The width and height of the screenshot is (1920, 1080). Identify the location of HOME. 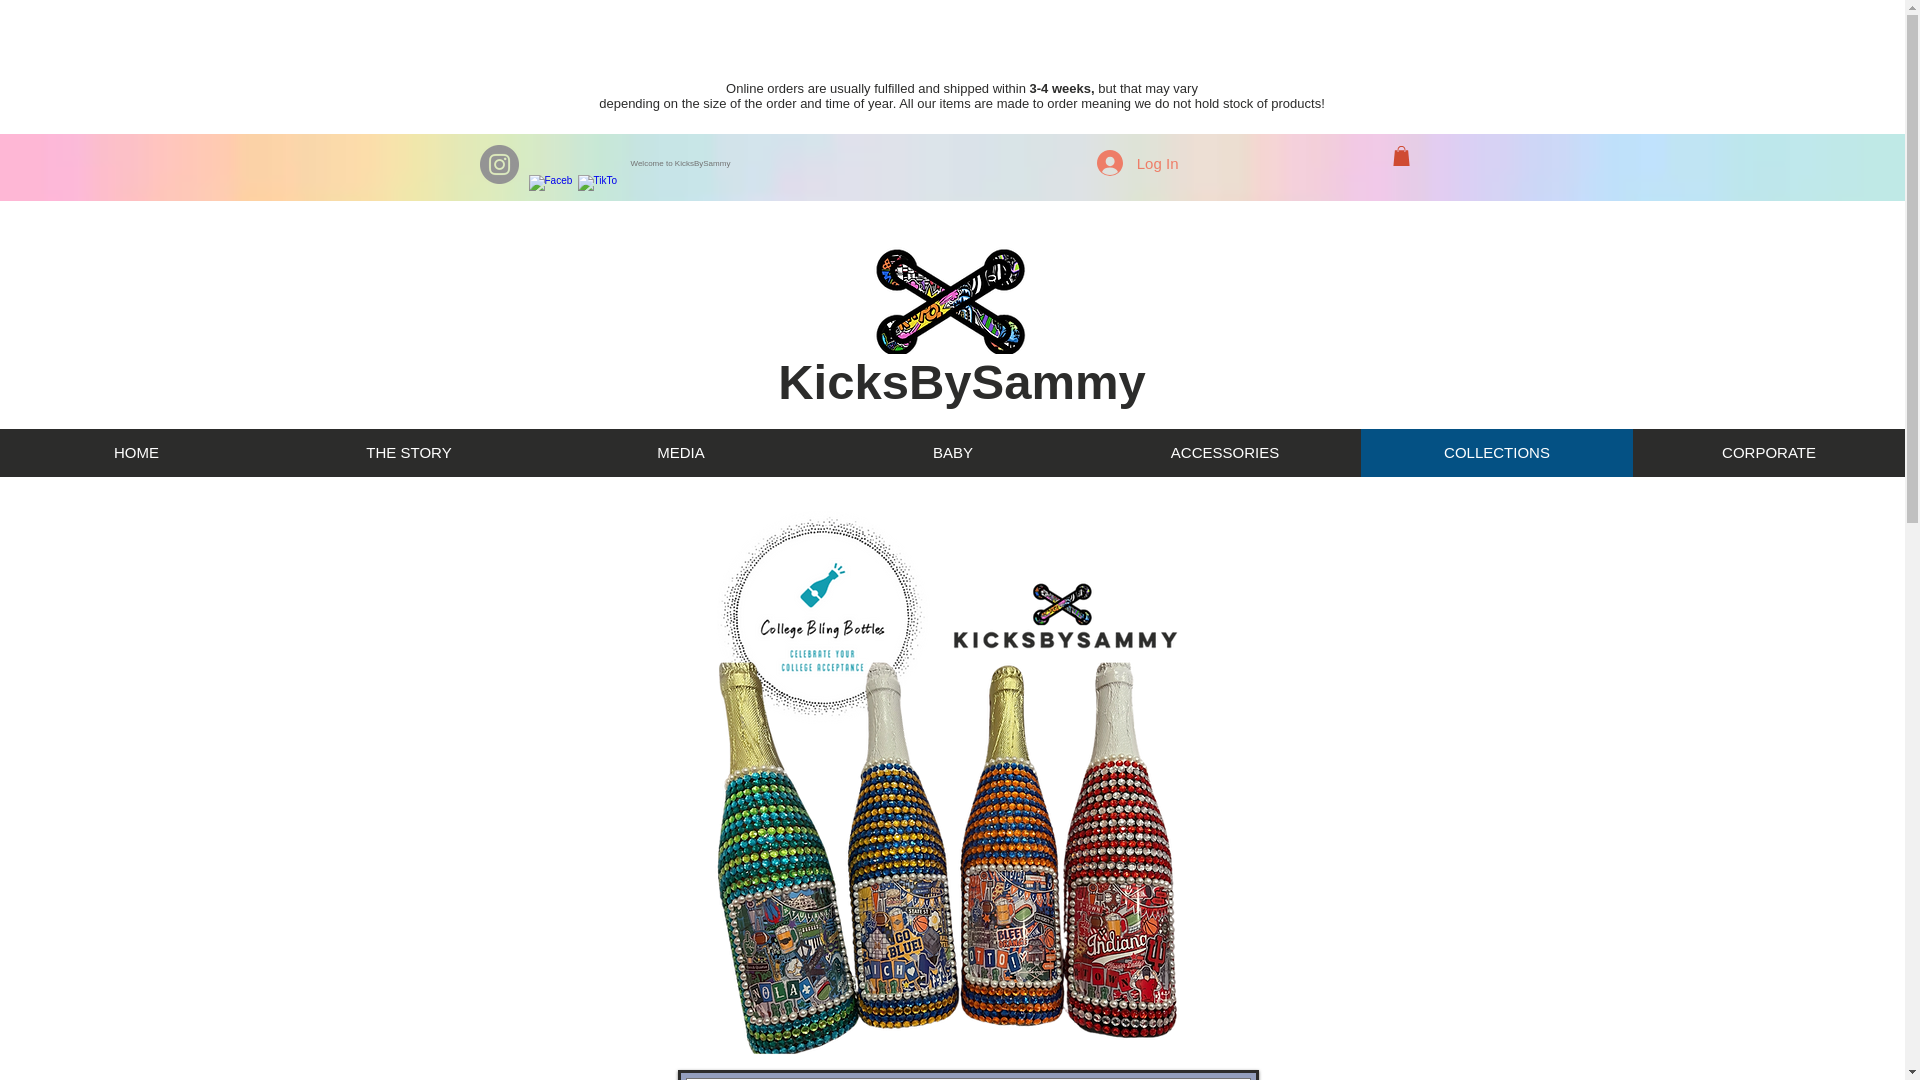
(136, 452).